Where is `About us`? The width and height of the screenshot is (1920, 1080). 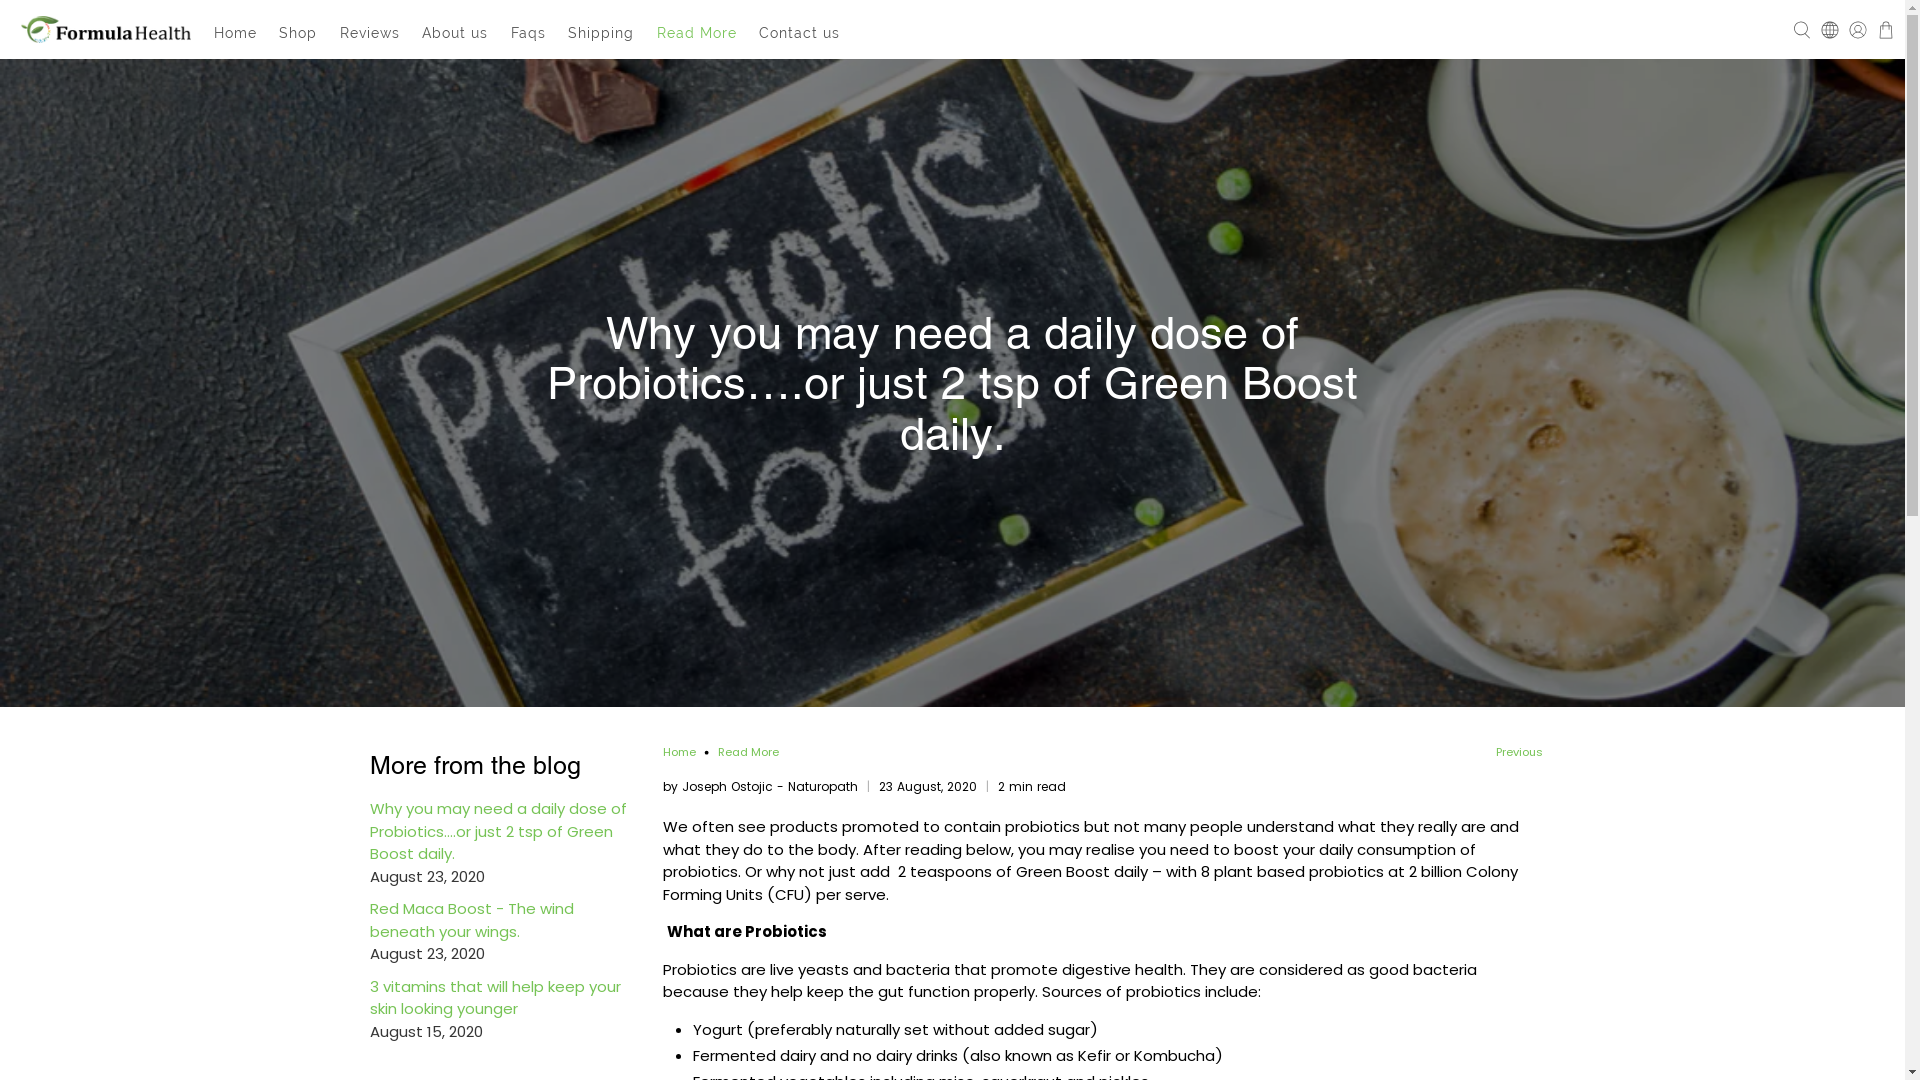
About us is located at coordinates (456, 34).